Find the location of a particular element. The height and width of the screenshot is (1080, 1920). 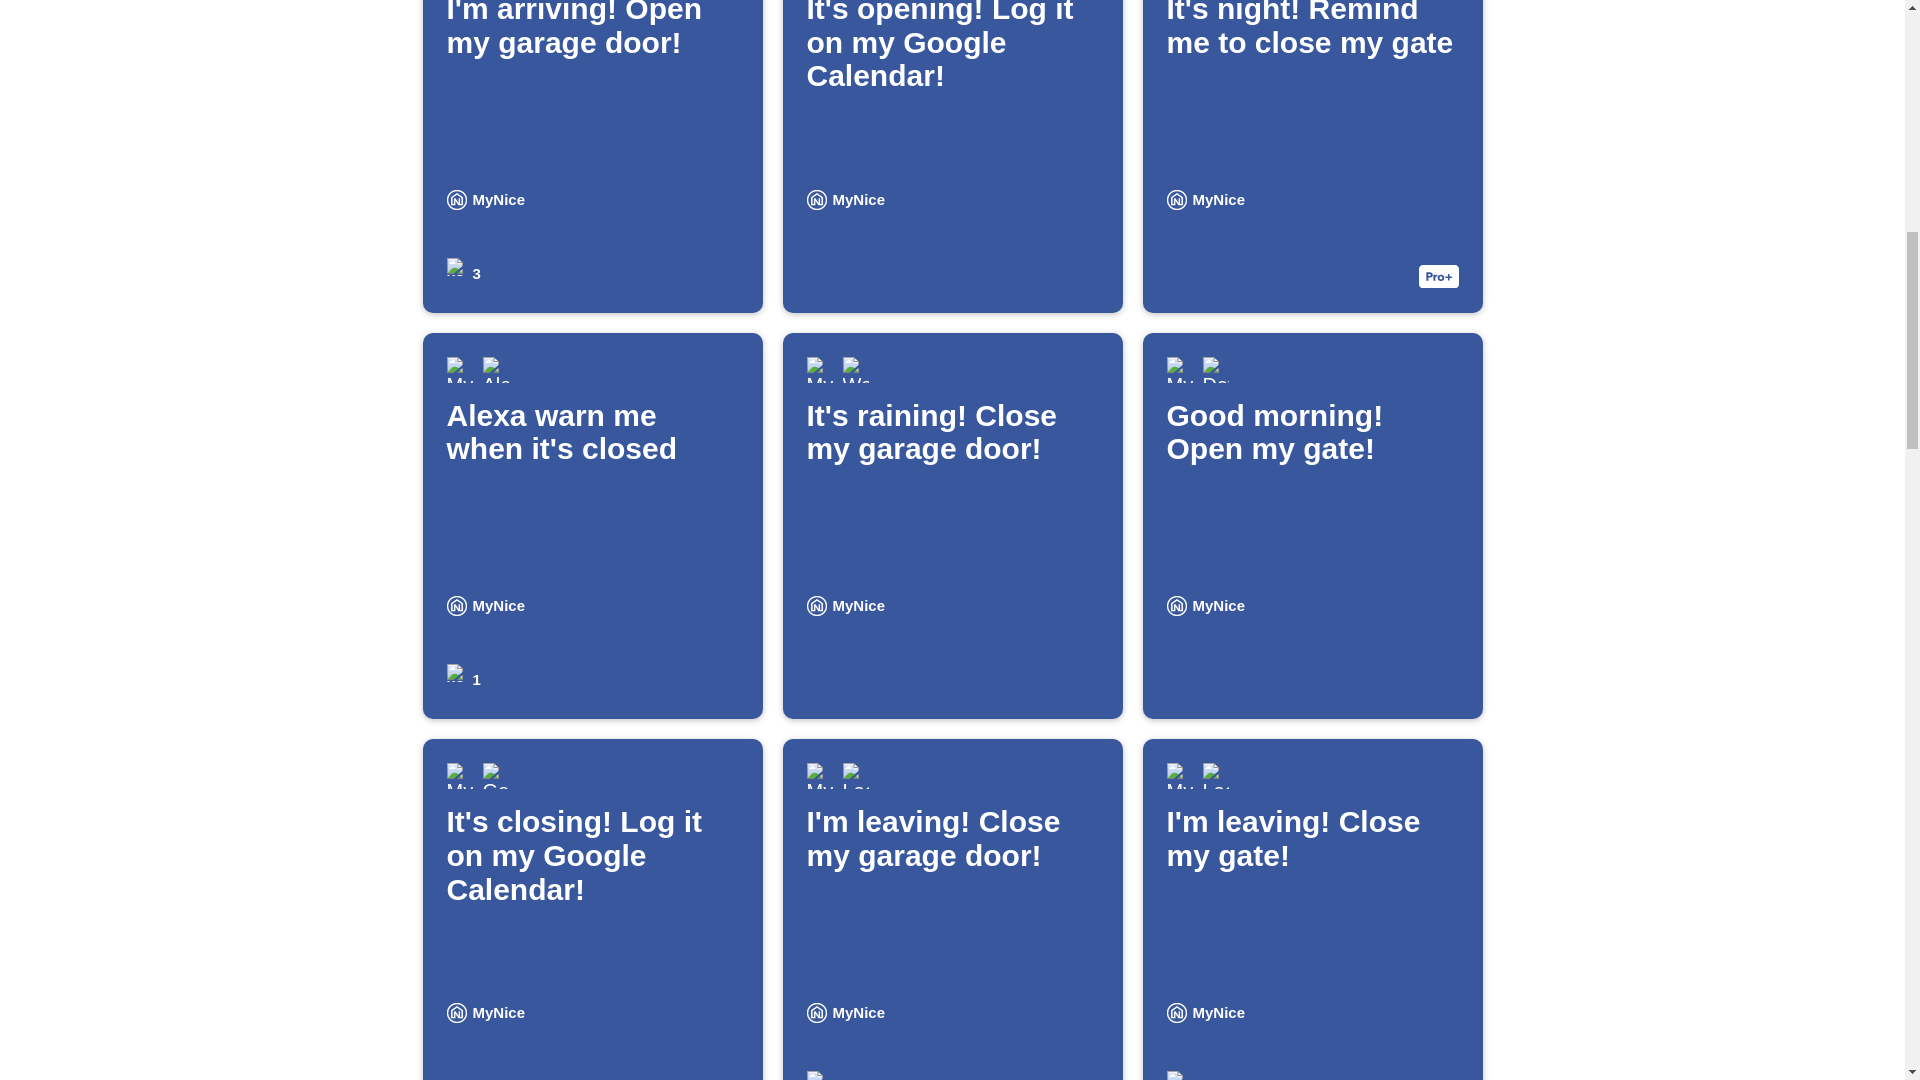

MyNice is located at coordinates (951, 156).